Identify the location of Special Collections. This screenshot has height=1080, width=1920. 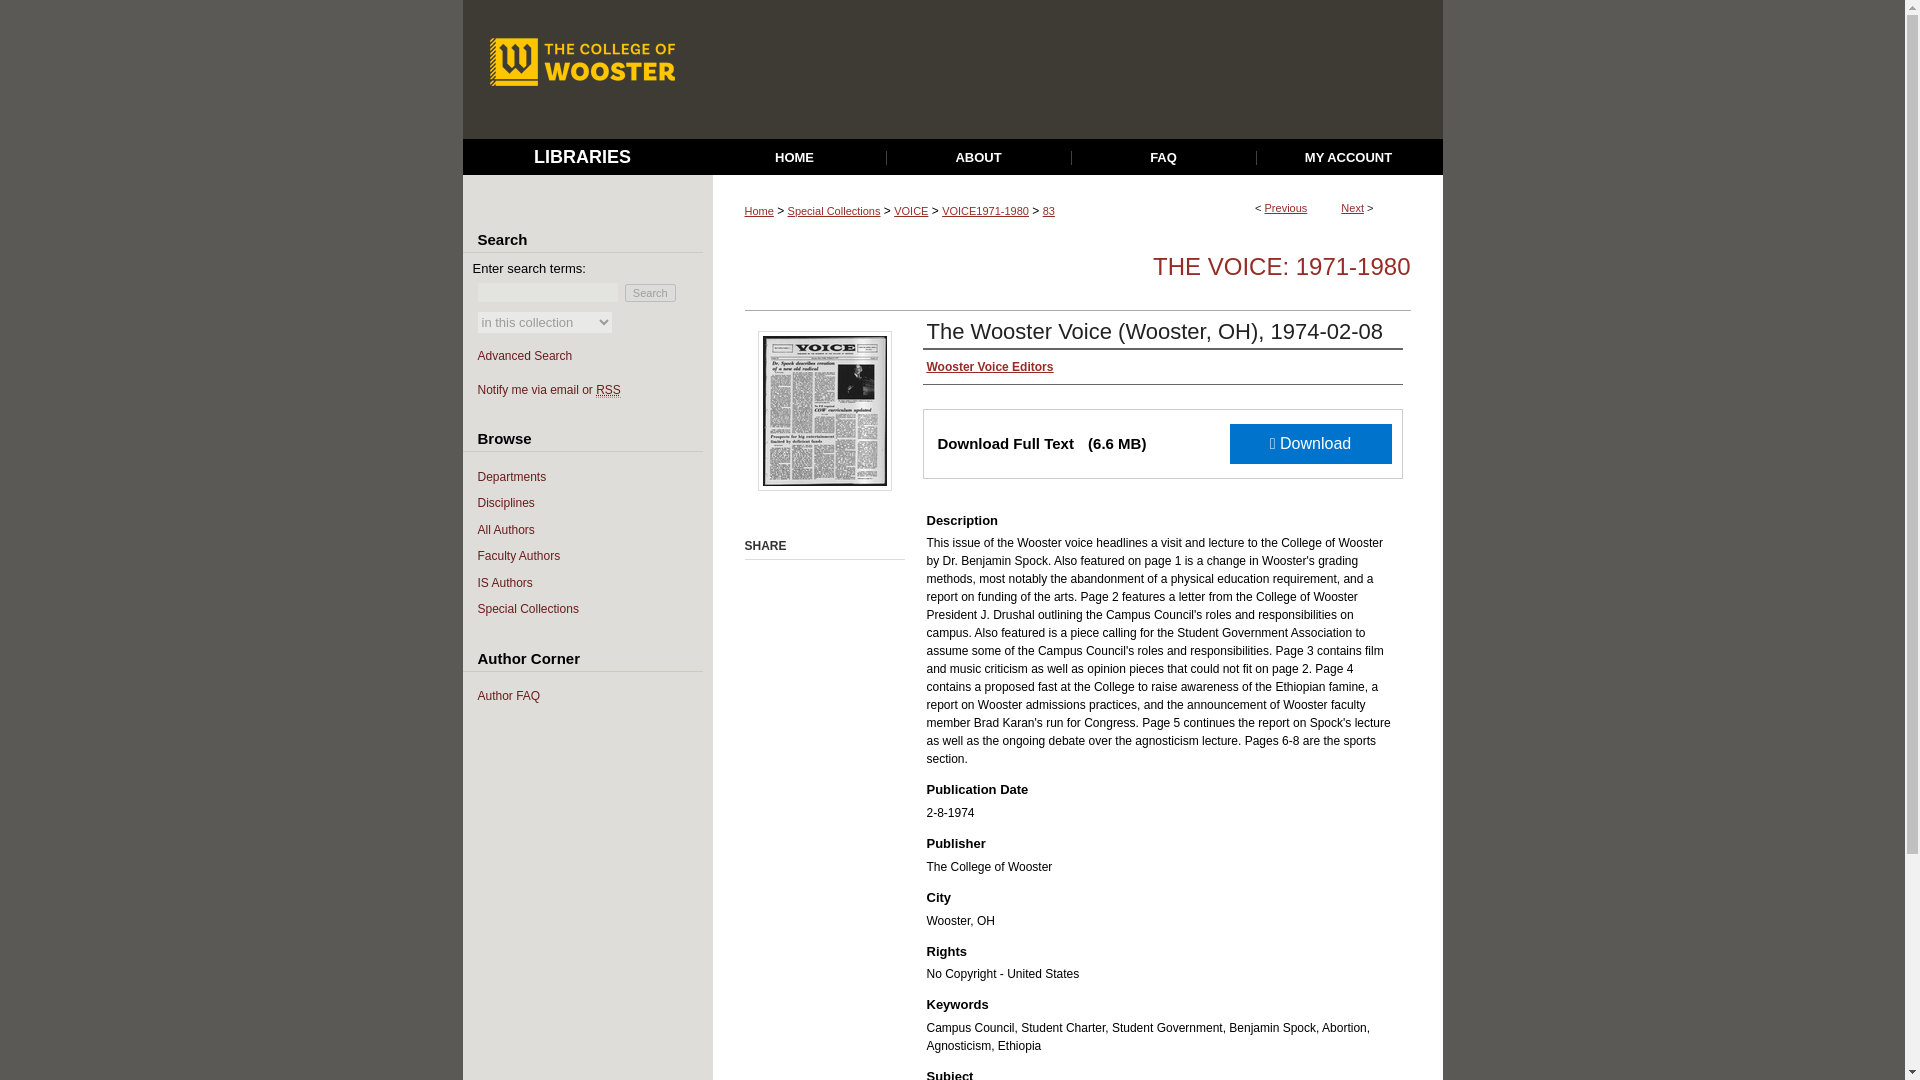
(834, 211).